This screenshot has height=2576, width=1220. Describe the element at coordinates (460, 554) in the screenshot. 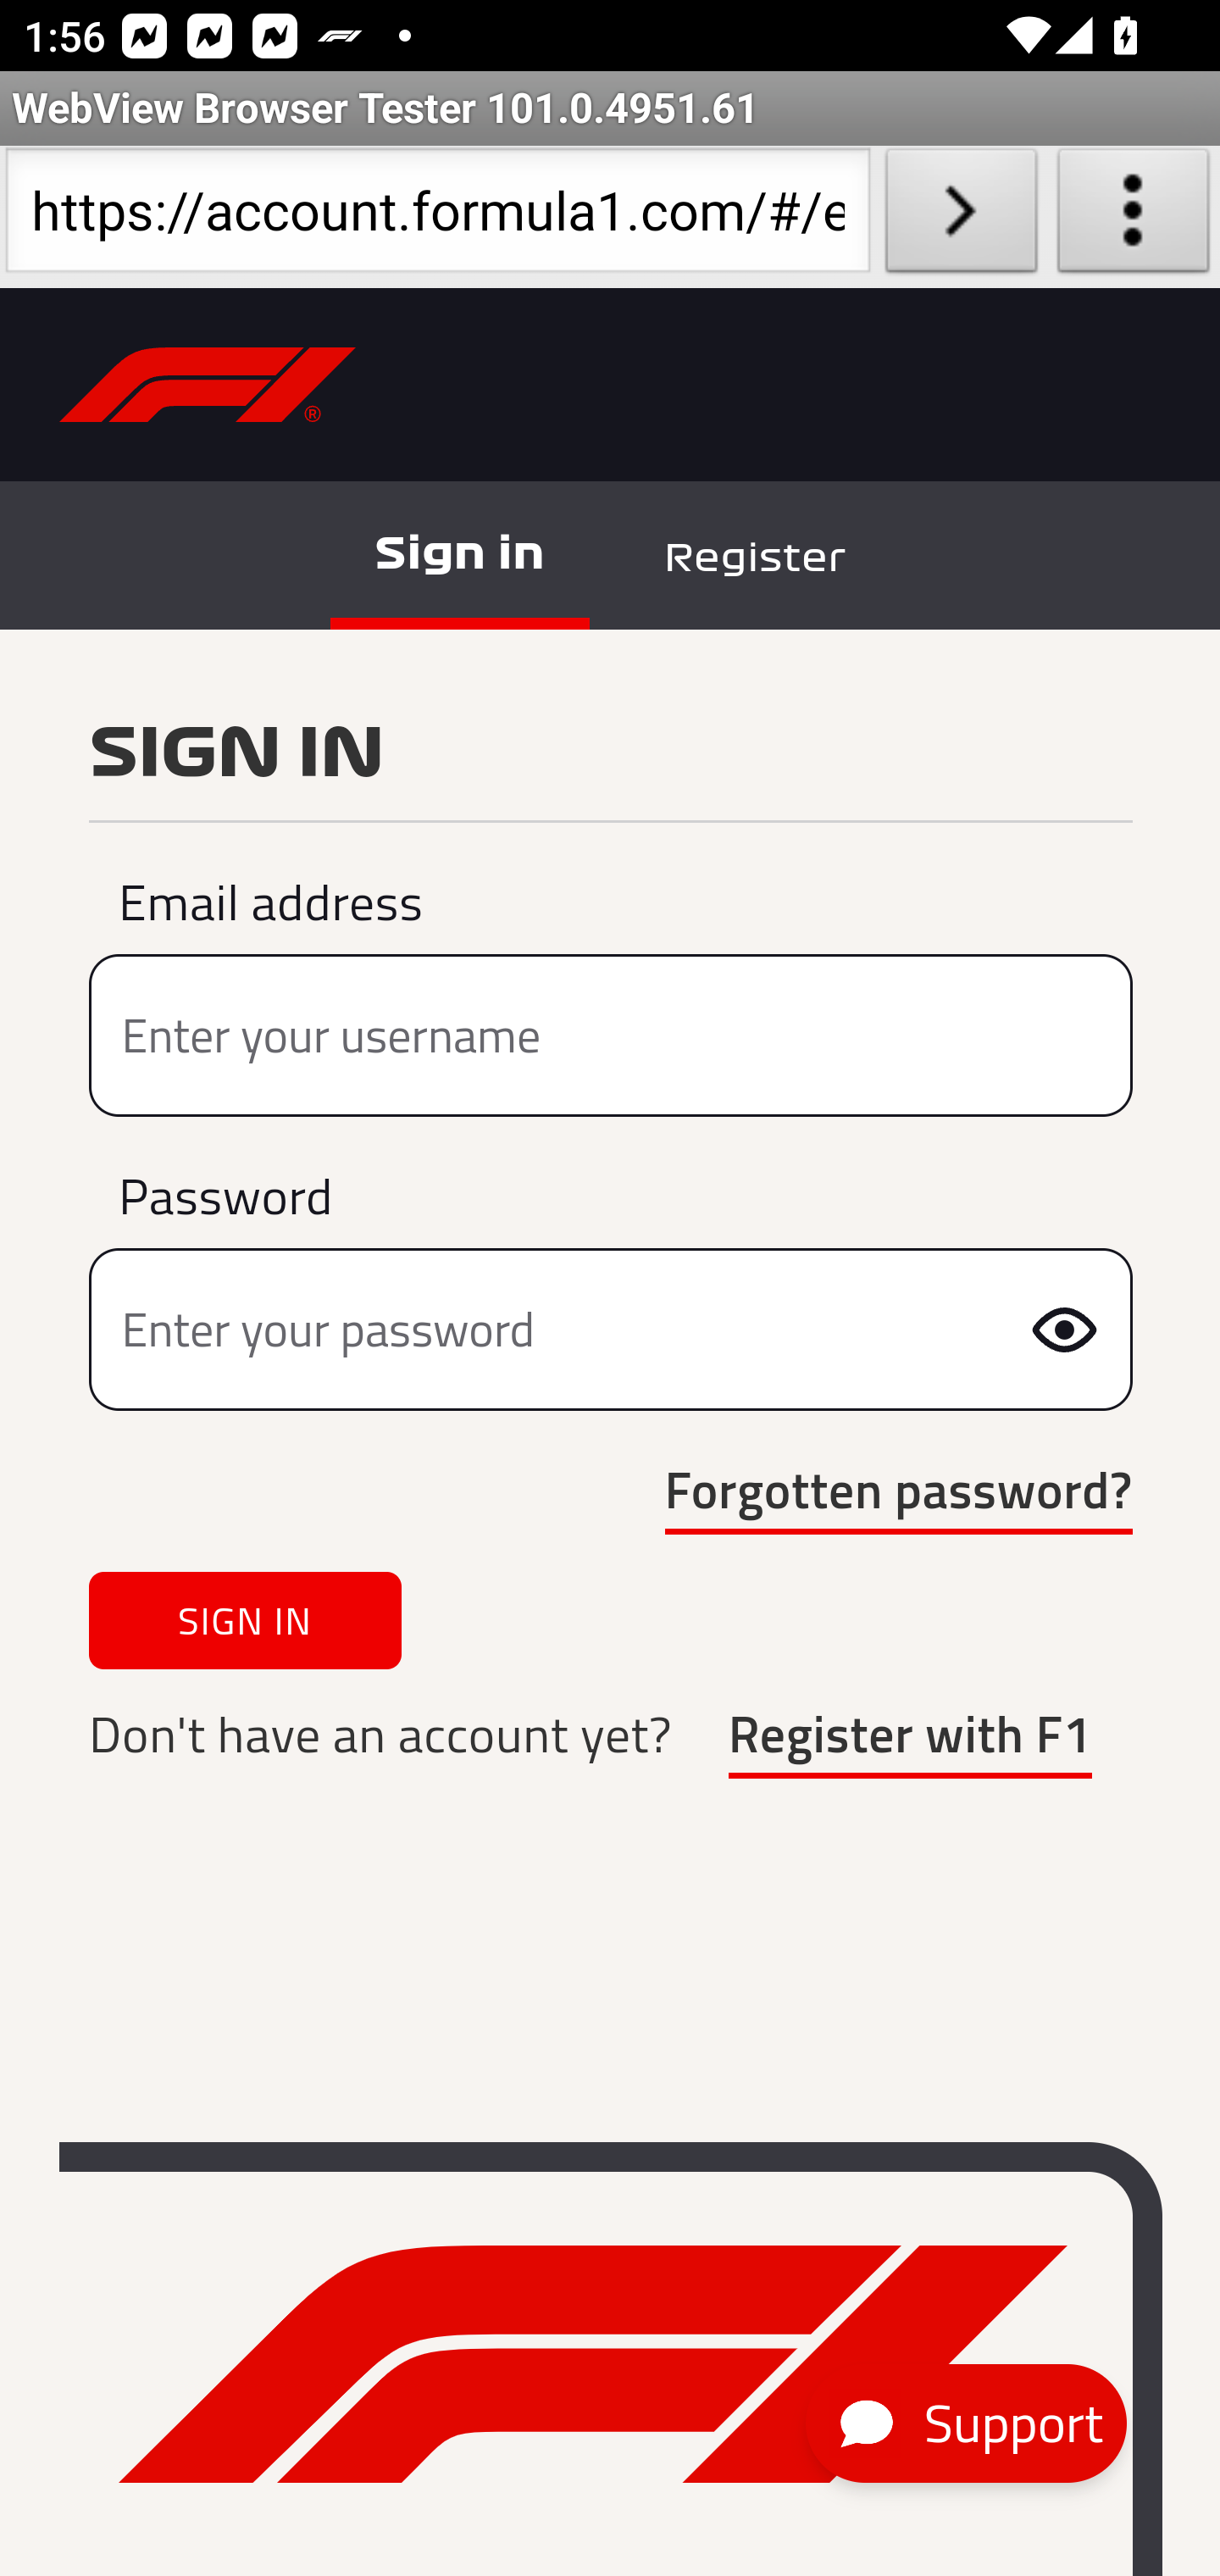

I see `Sign in` at that location.